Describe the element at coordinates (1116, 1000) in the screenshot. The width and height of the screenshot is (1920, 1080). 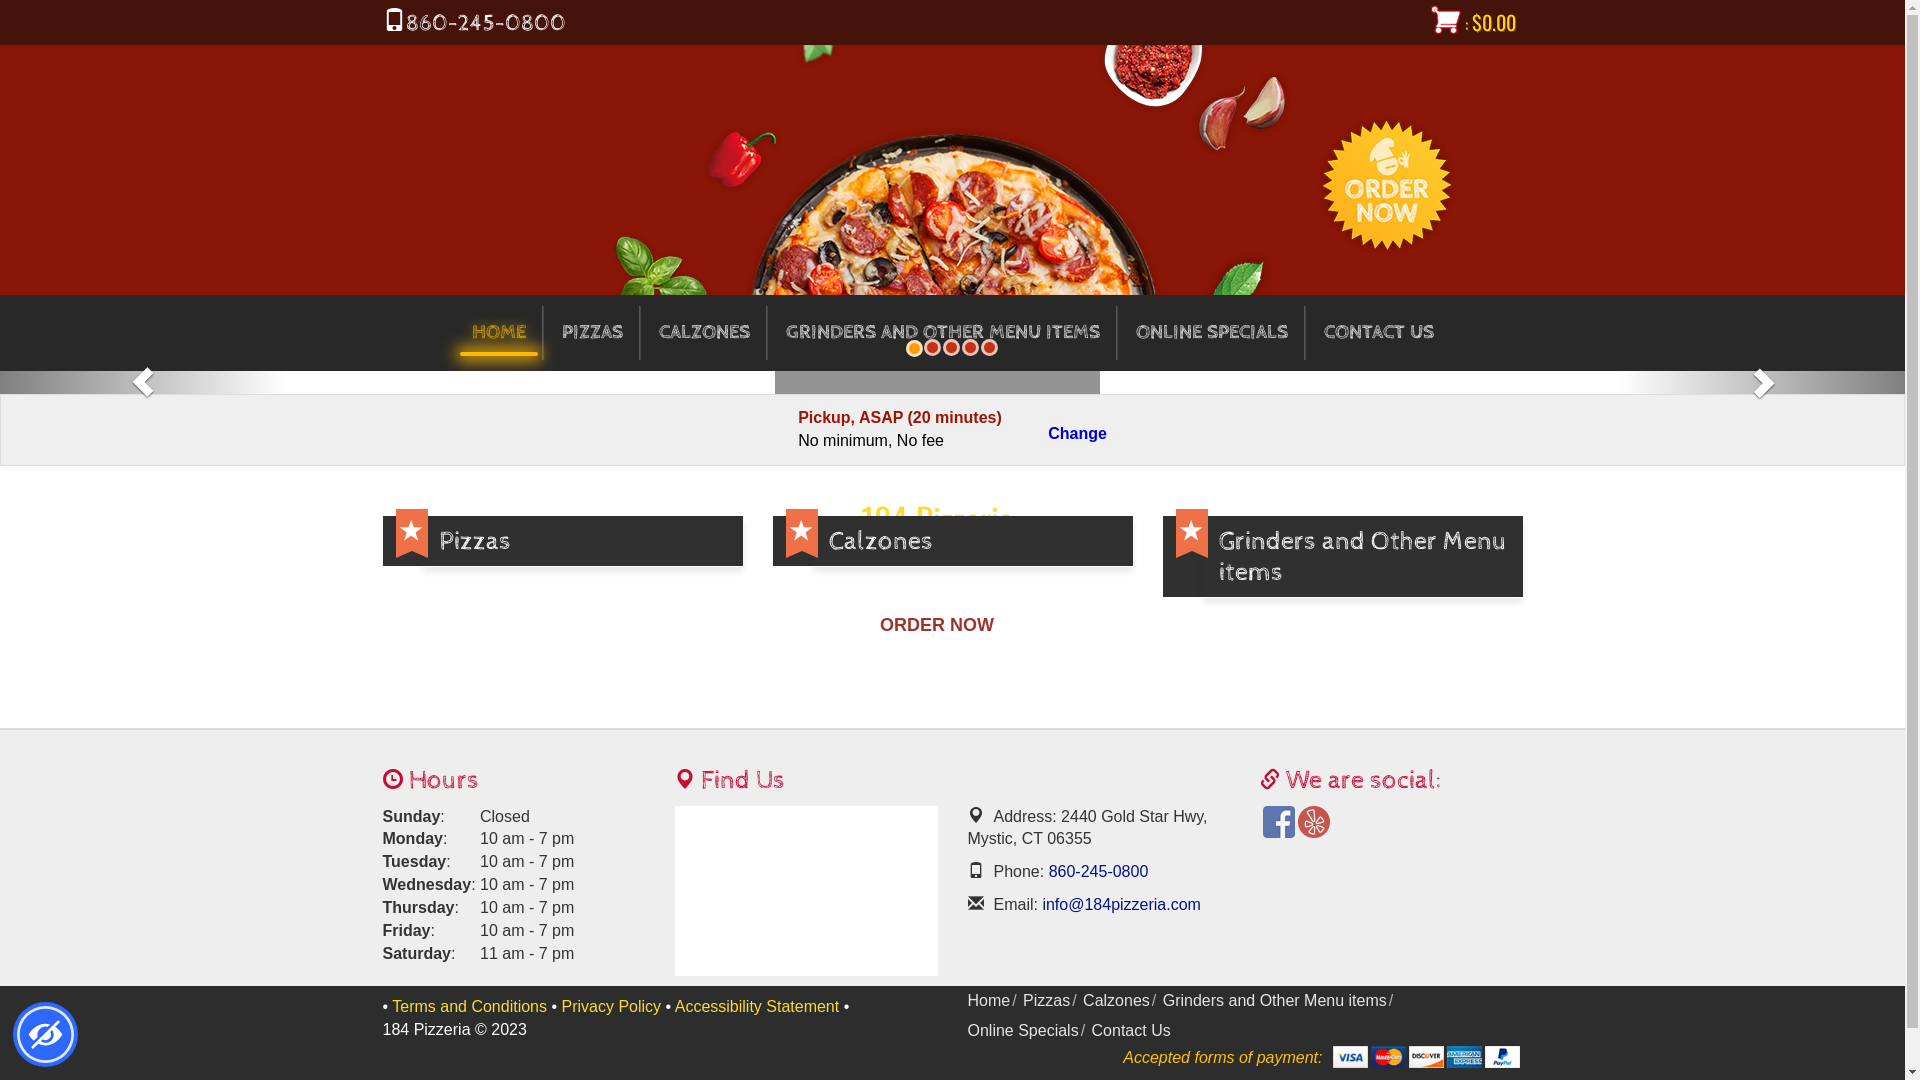
I see `Calzones` at that location.